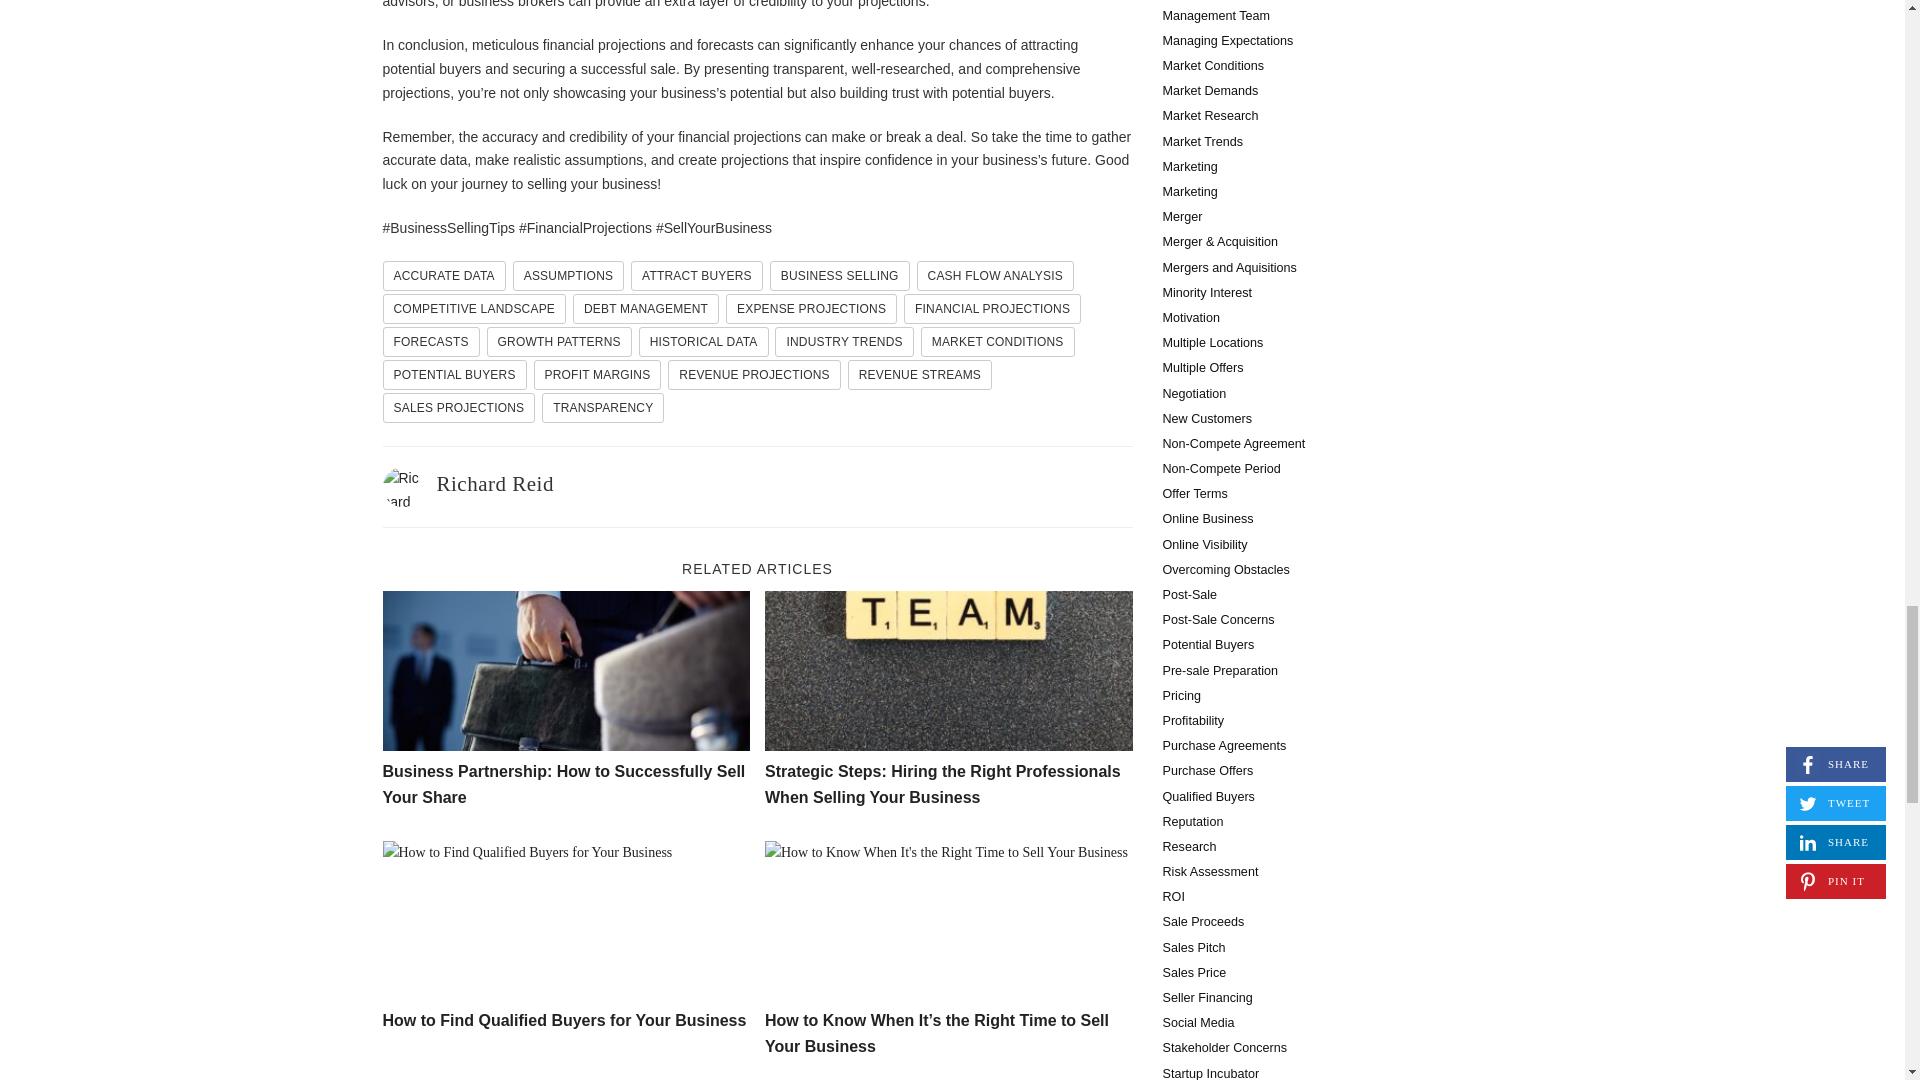 The image size is (1920, 1080). What do you see at coordinates (443, 276) in the screenshot?
I see `ACCURATE DATA` at bounding box center [443, 276].